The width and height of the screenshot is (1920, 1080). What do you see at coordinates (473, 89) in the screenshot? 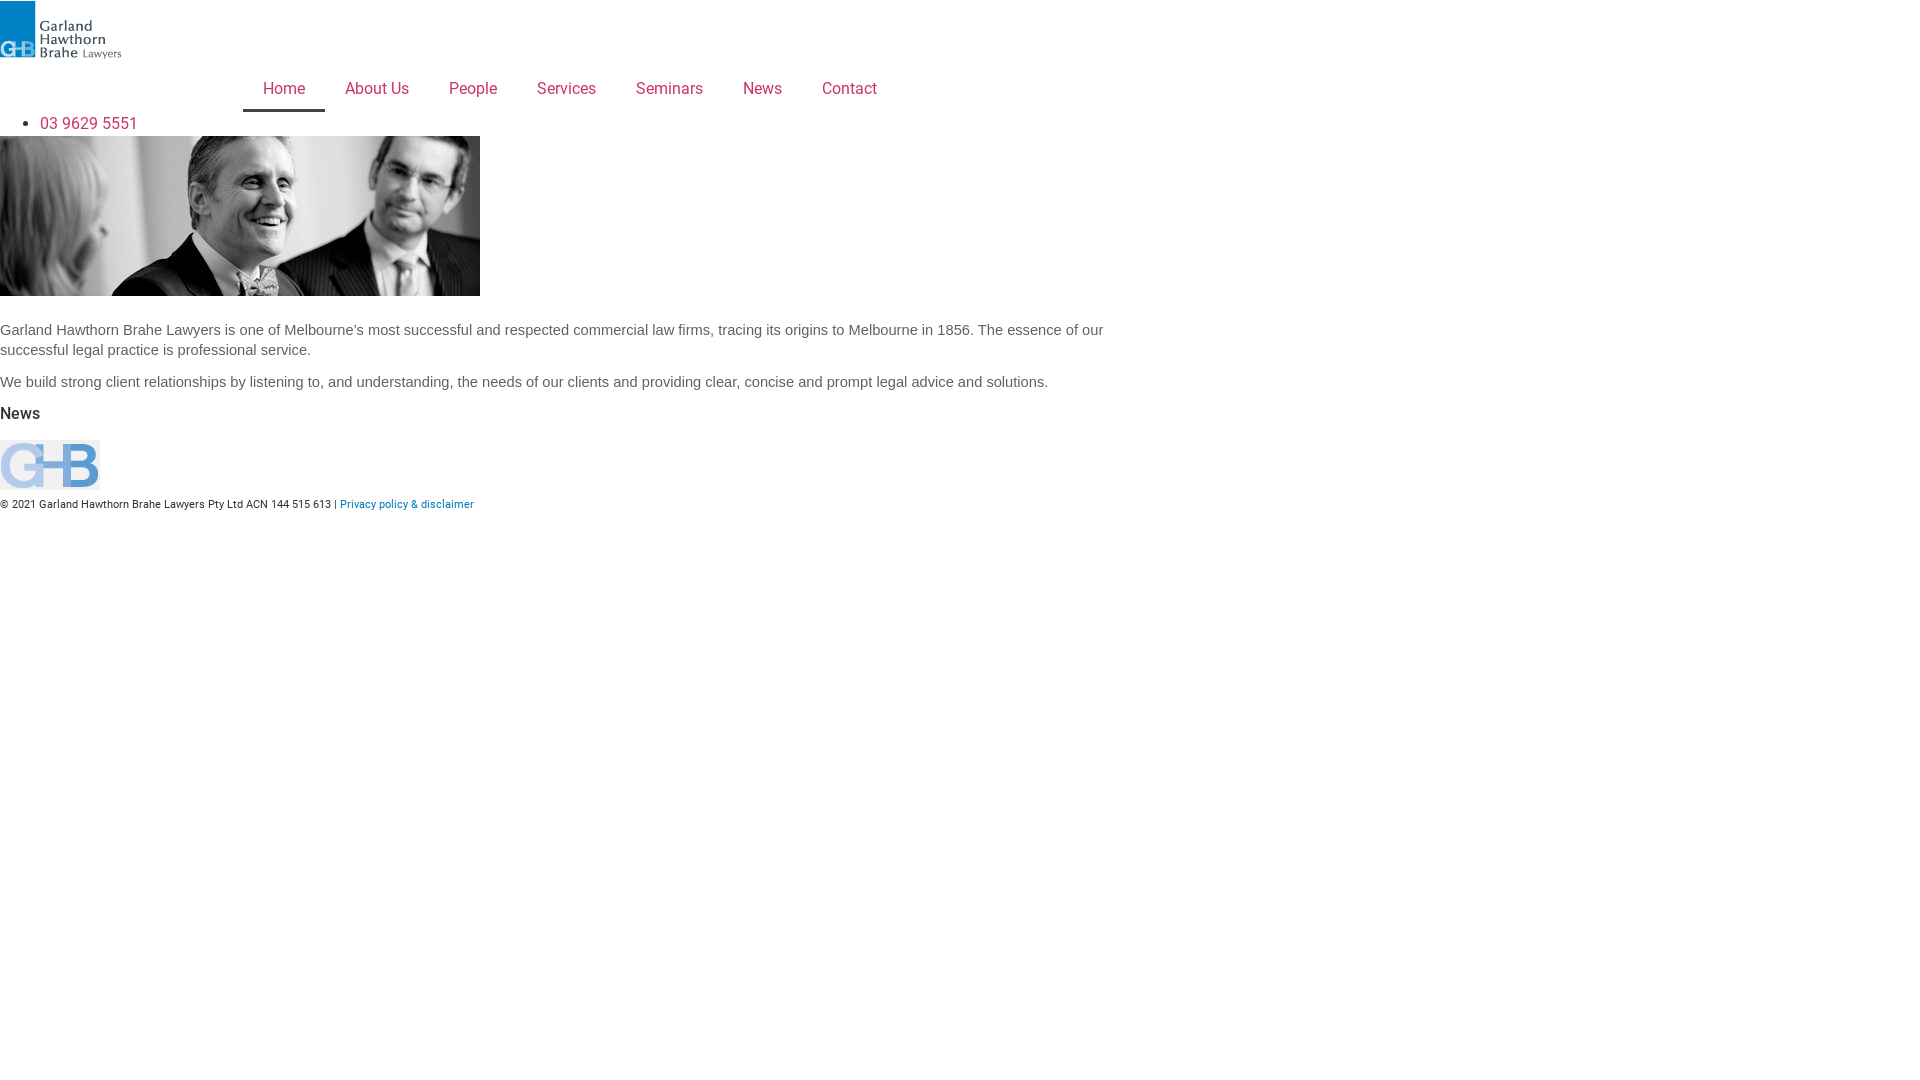
I see `People` at bounding box center [473, 89].